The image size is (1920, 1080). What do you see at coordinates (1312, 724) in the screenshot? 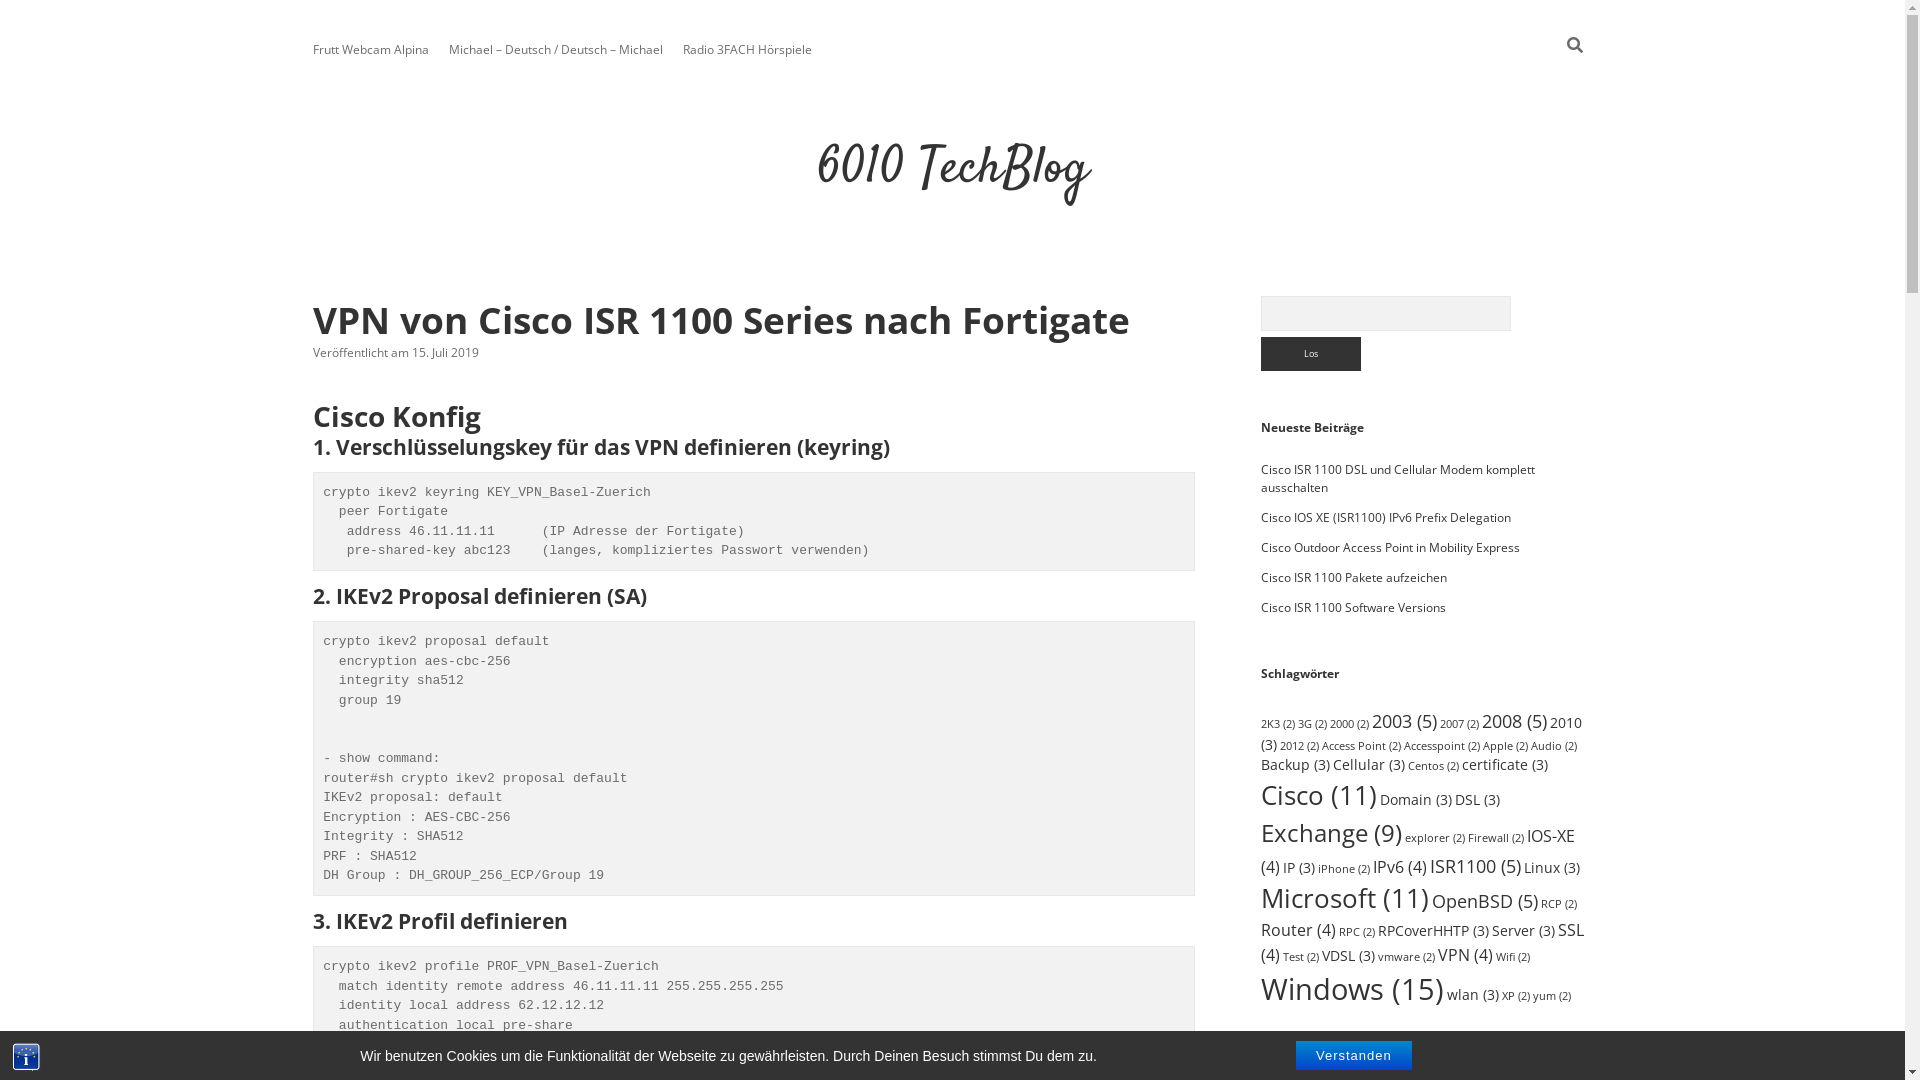
I see `3G (2)` at bounding box center [1312, 724].